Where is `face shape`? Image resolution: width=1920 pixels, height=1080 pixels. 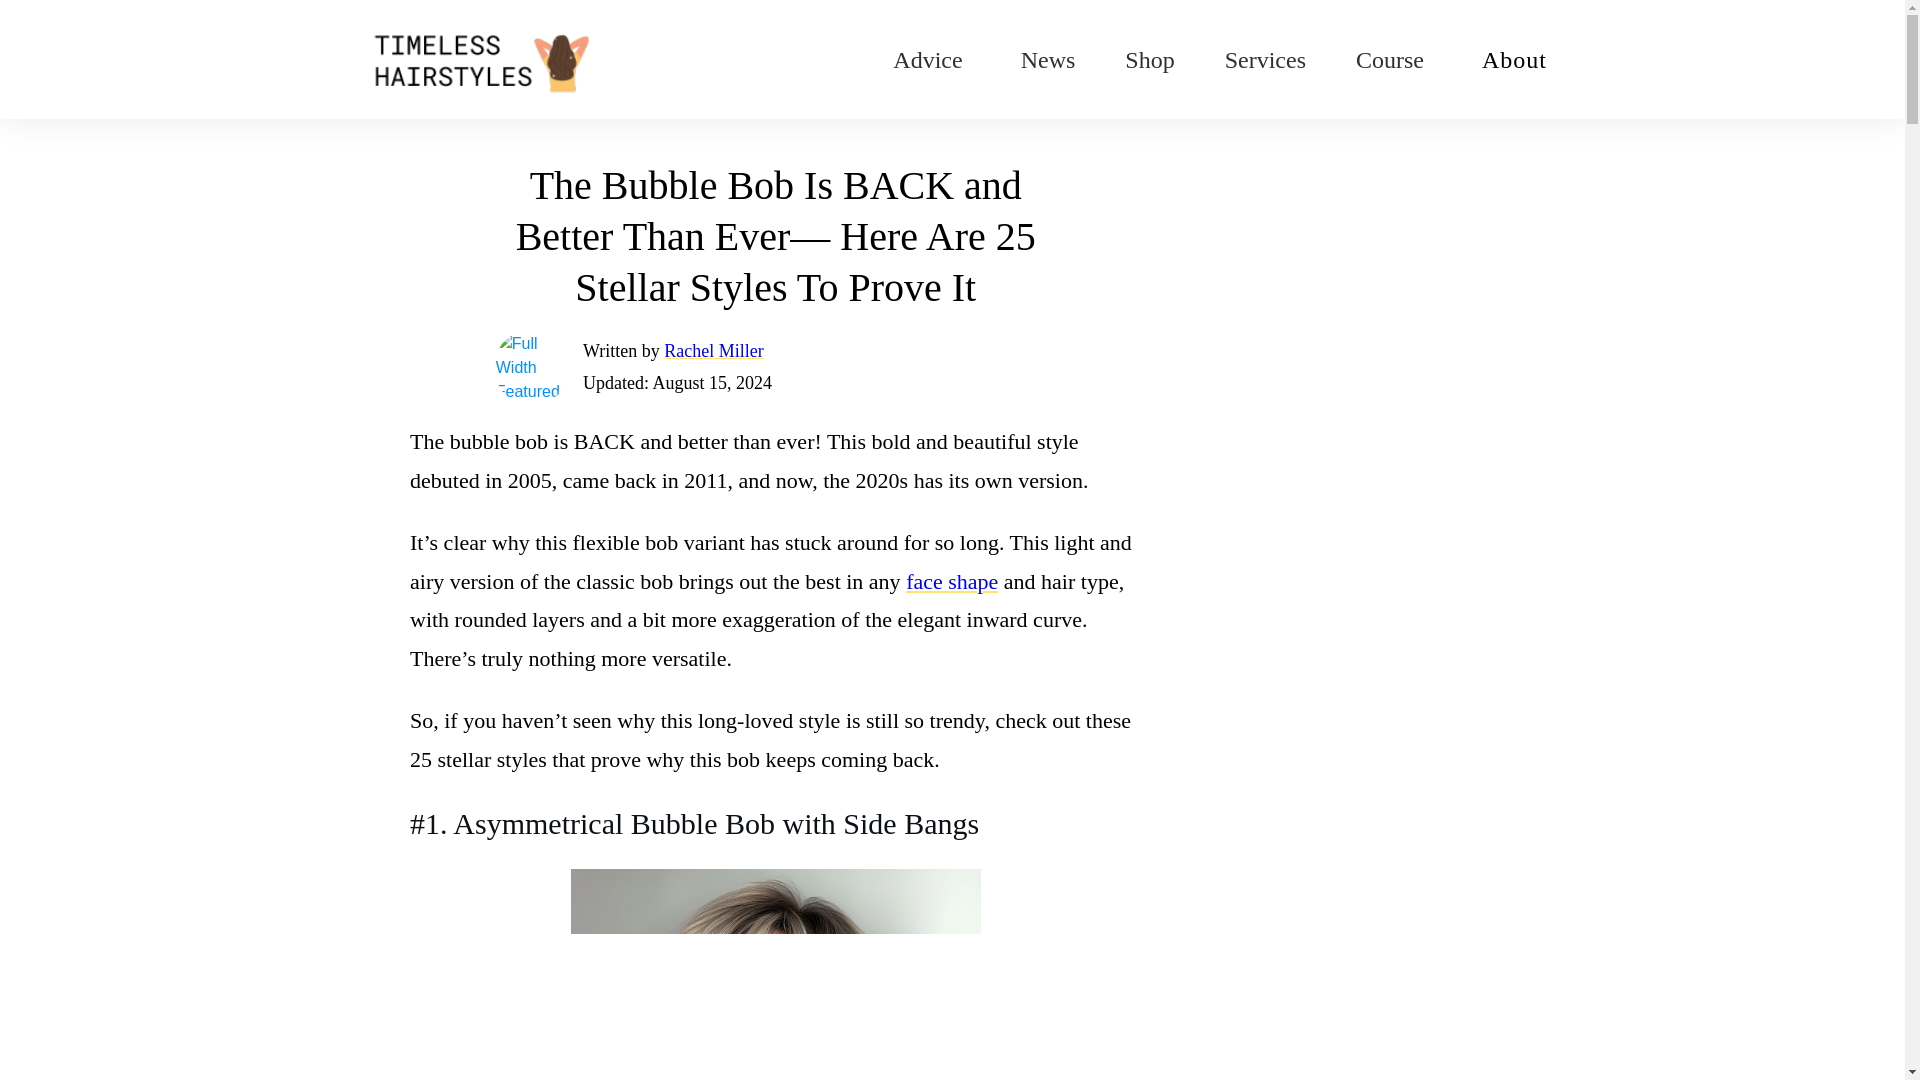
face shape is located at coordinates (952, 582).